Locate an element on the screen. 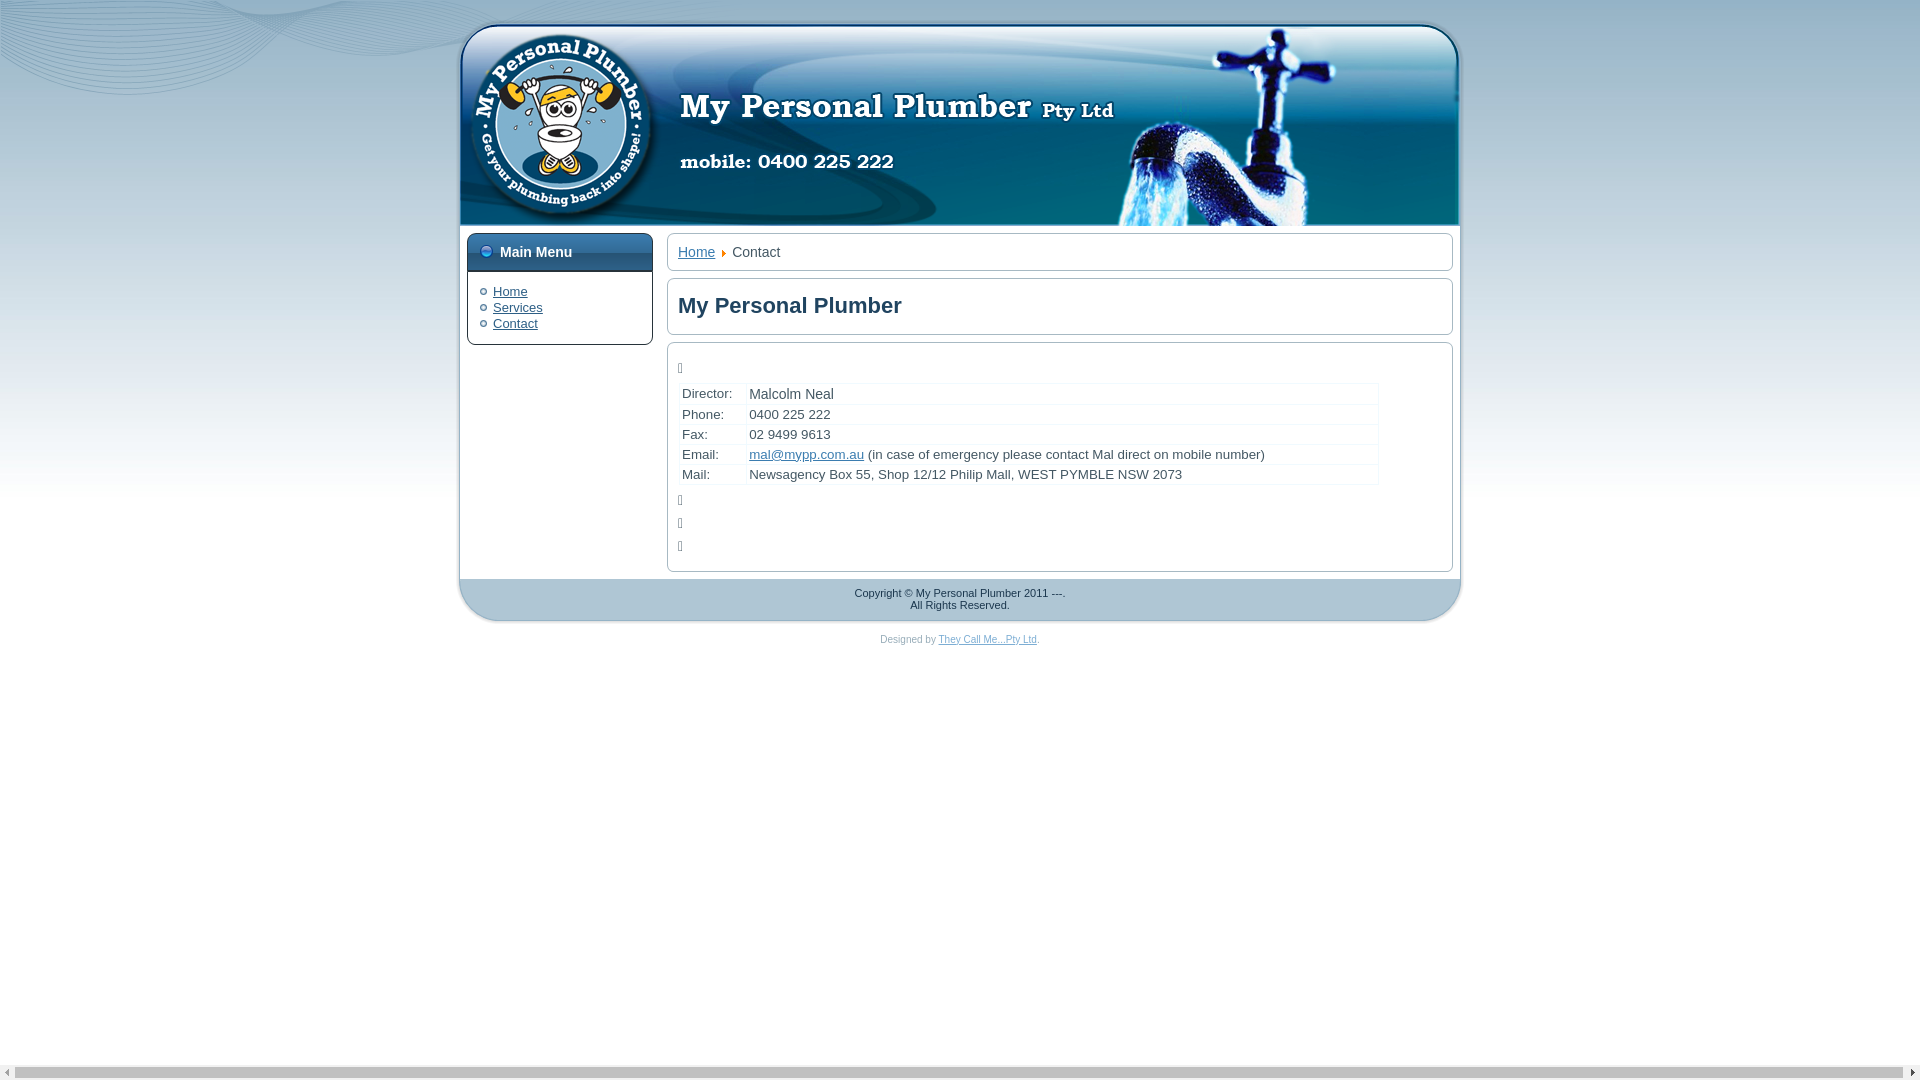 The height and width of the screenshot is (1080, 1920). They Call Me...Pty Ltd is located at coordinates (988, 640).